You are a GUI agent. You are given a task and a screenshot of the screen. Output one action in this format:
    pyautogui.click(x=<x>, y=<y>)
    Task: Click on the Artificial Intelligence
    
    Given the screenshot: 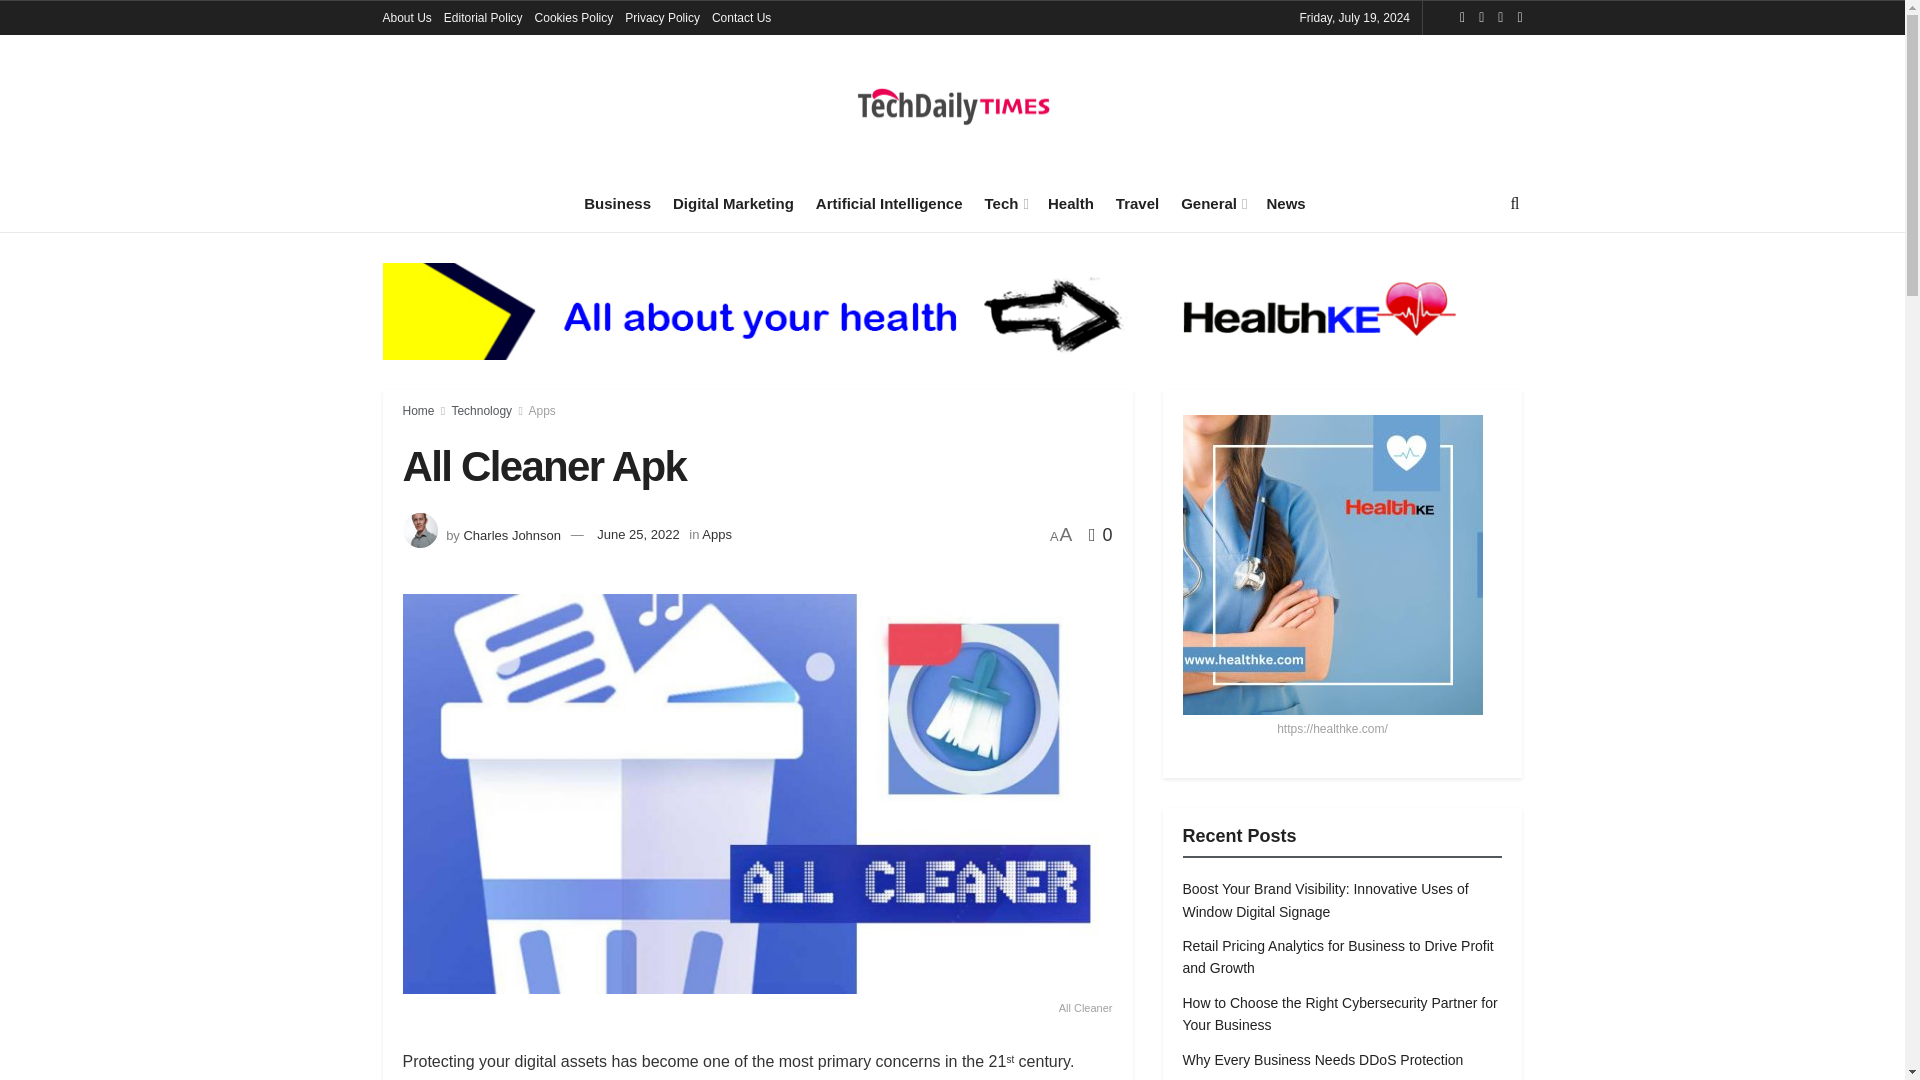 What is the action you would take?
    pyautogui.click(x=890, y=203)
    